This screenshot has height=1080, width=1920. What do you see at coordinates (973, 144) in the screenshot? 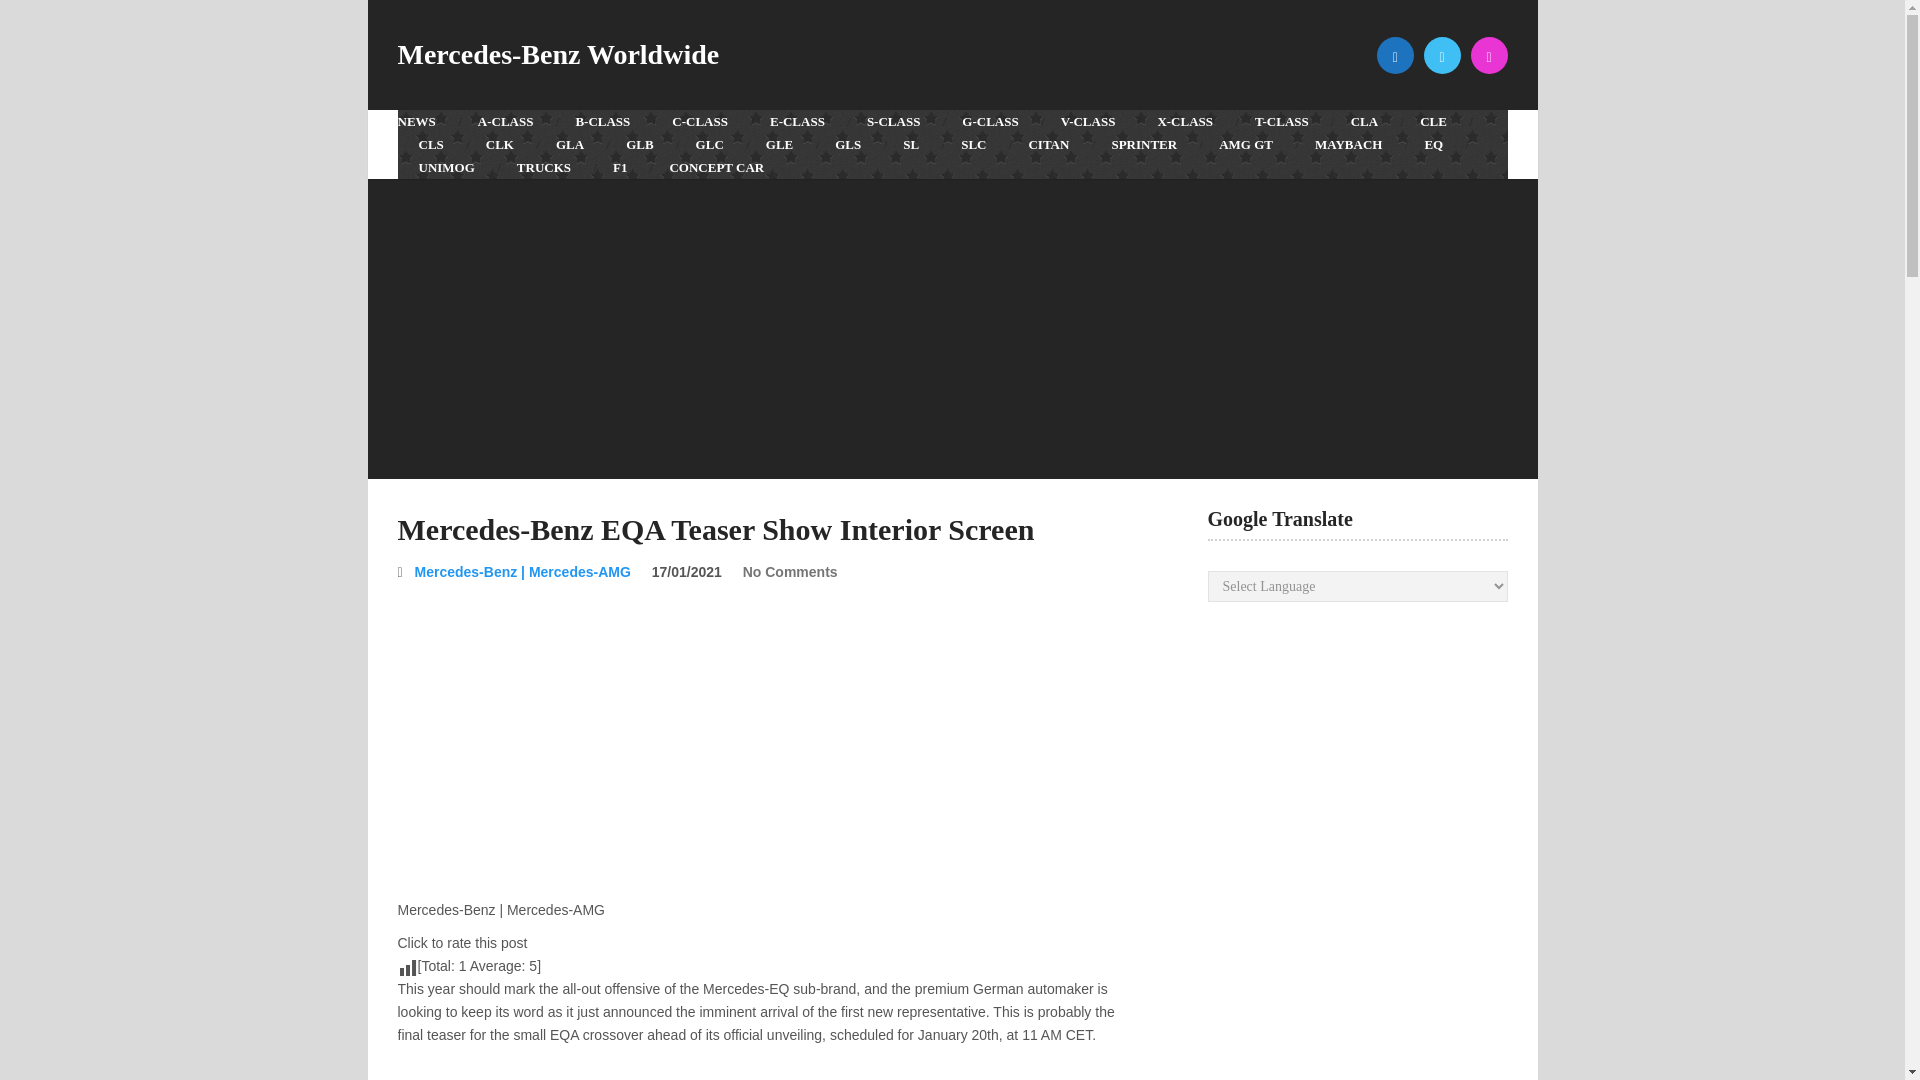
I see `SLC` at bounding box center [973, 144].